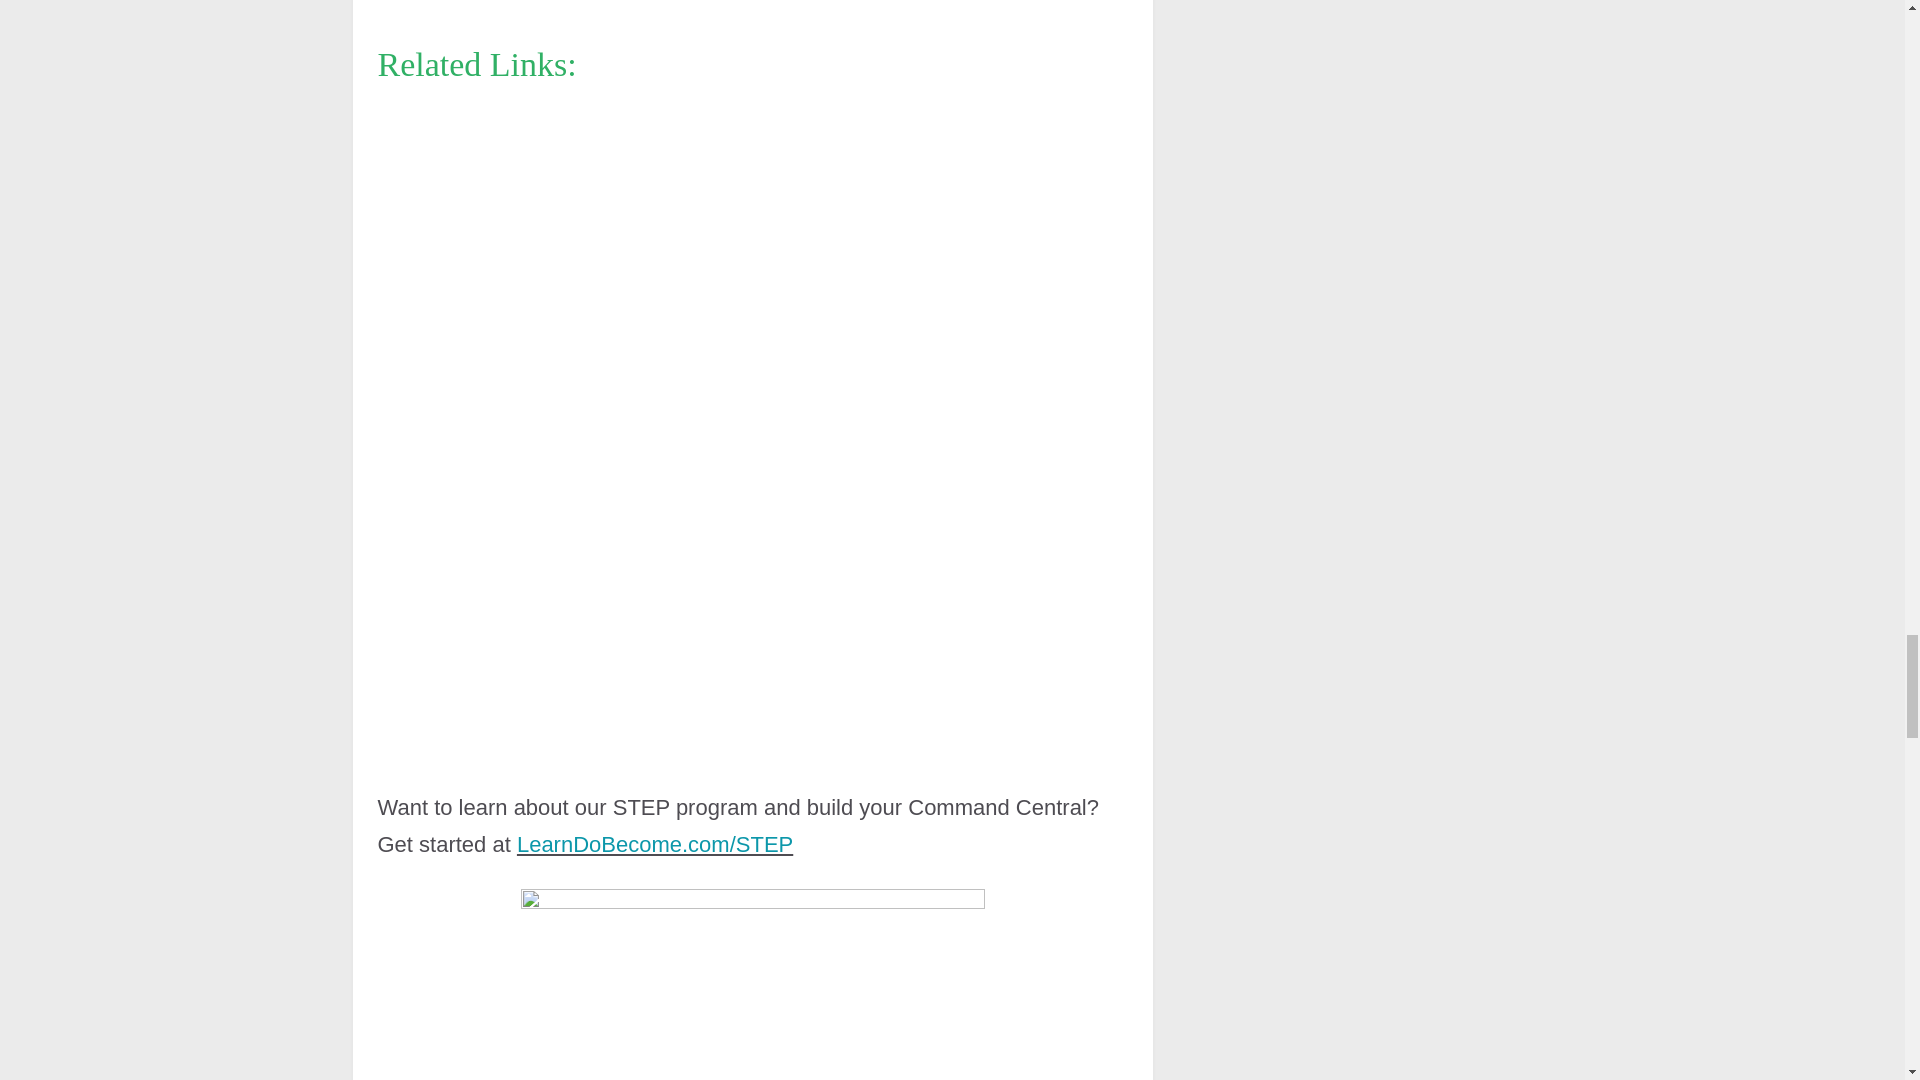  What do you see at coordinates (658, 599) in the screenshot?
I see `YouTube video player` at bounding box center [658, 599].